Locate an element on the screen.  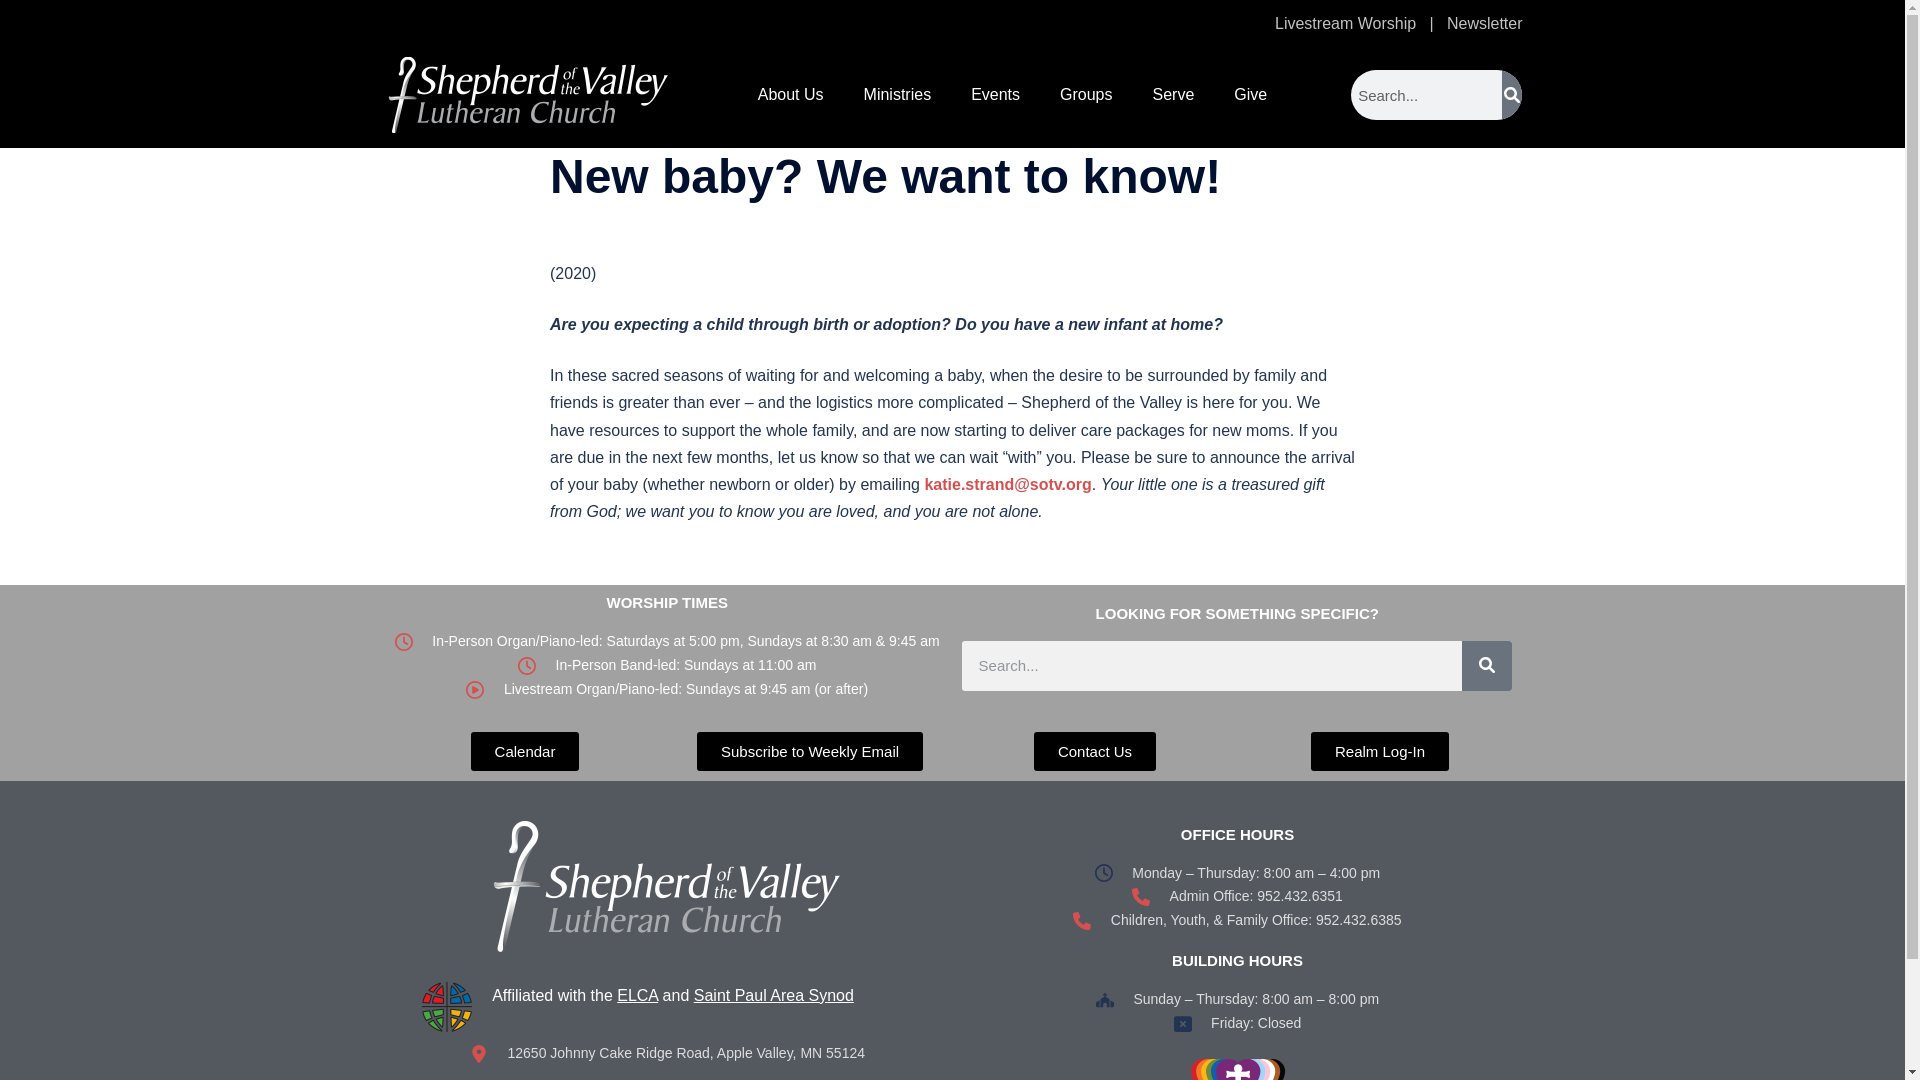
Groups is located at coordinates (1086, 94).